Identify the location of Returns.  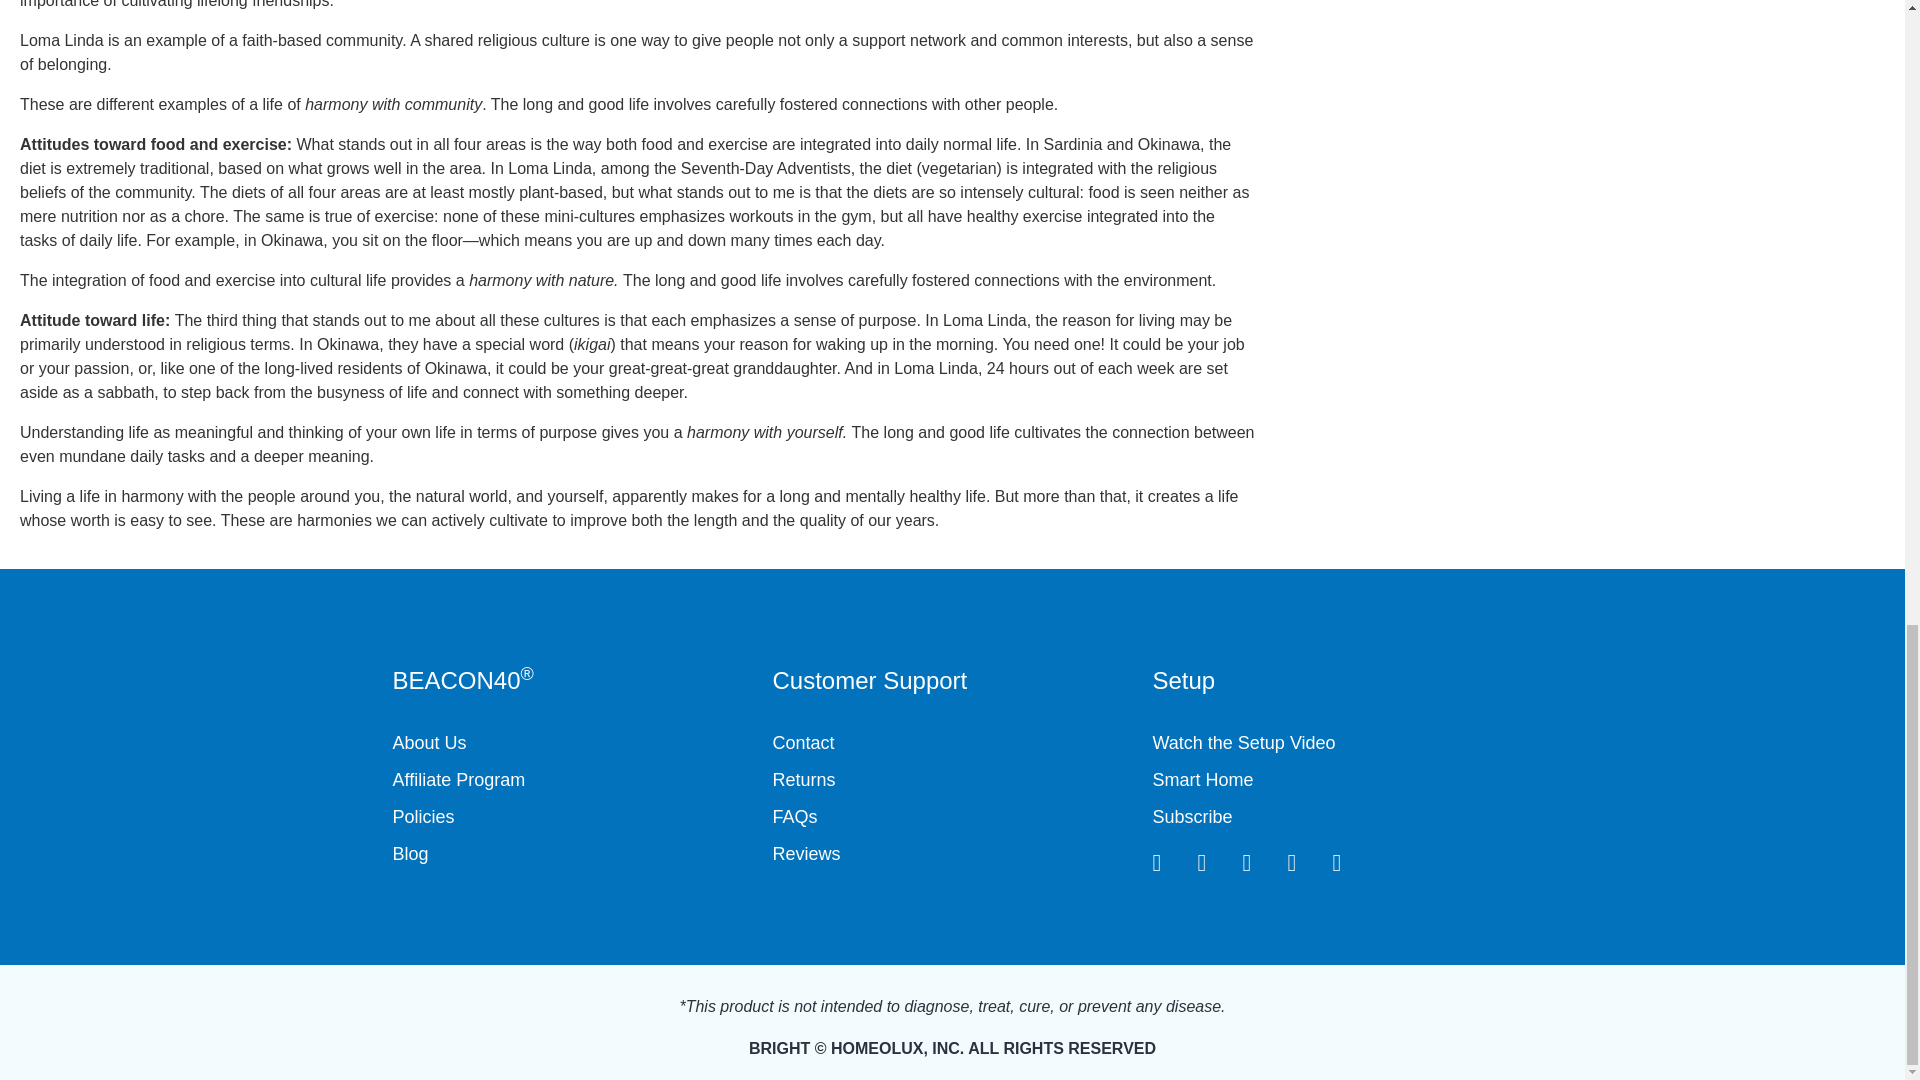
(952, 780).